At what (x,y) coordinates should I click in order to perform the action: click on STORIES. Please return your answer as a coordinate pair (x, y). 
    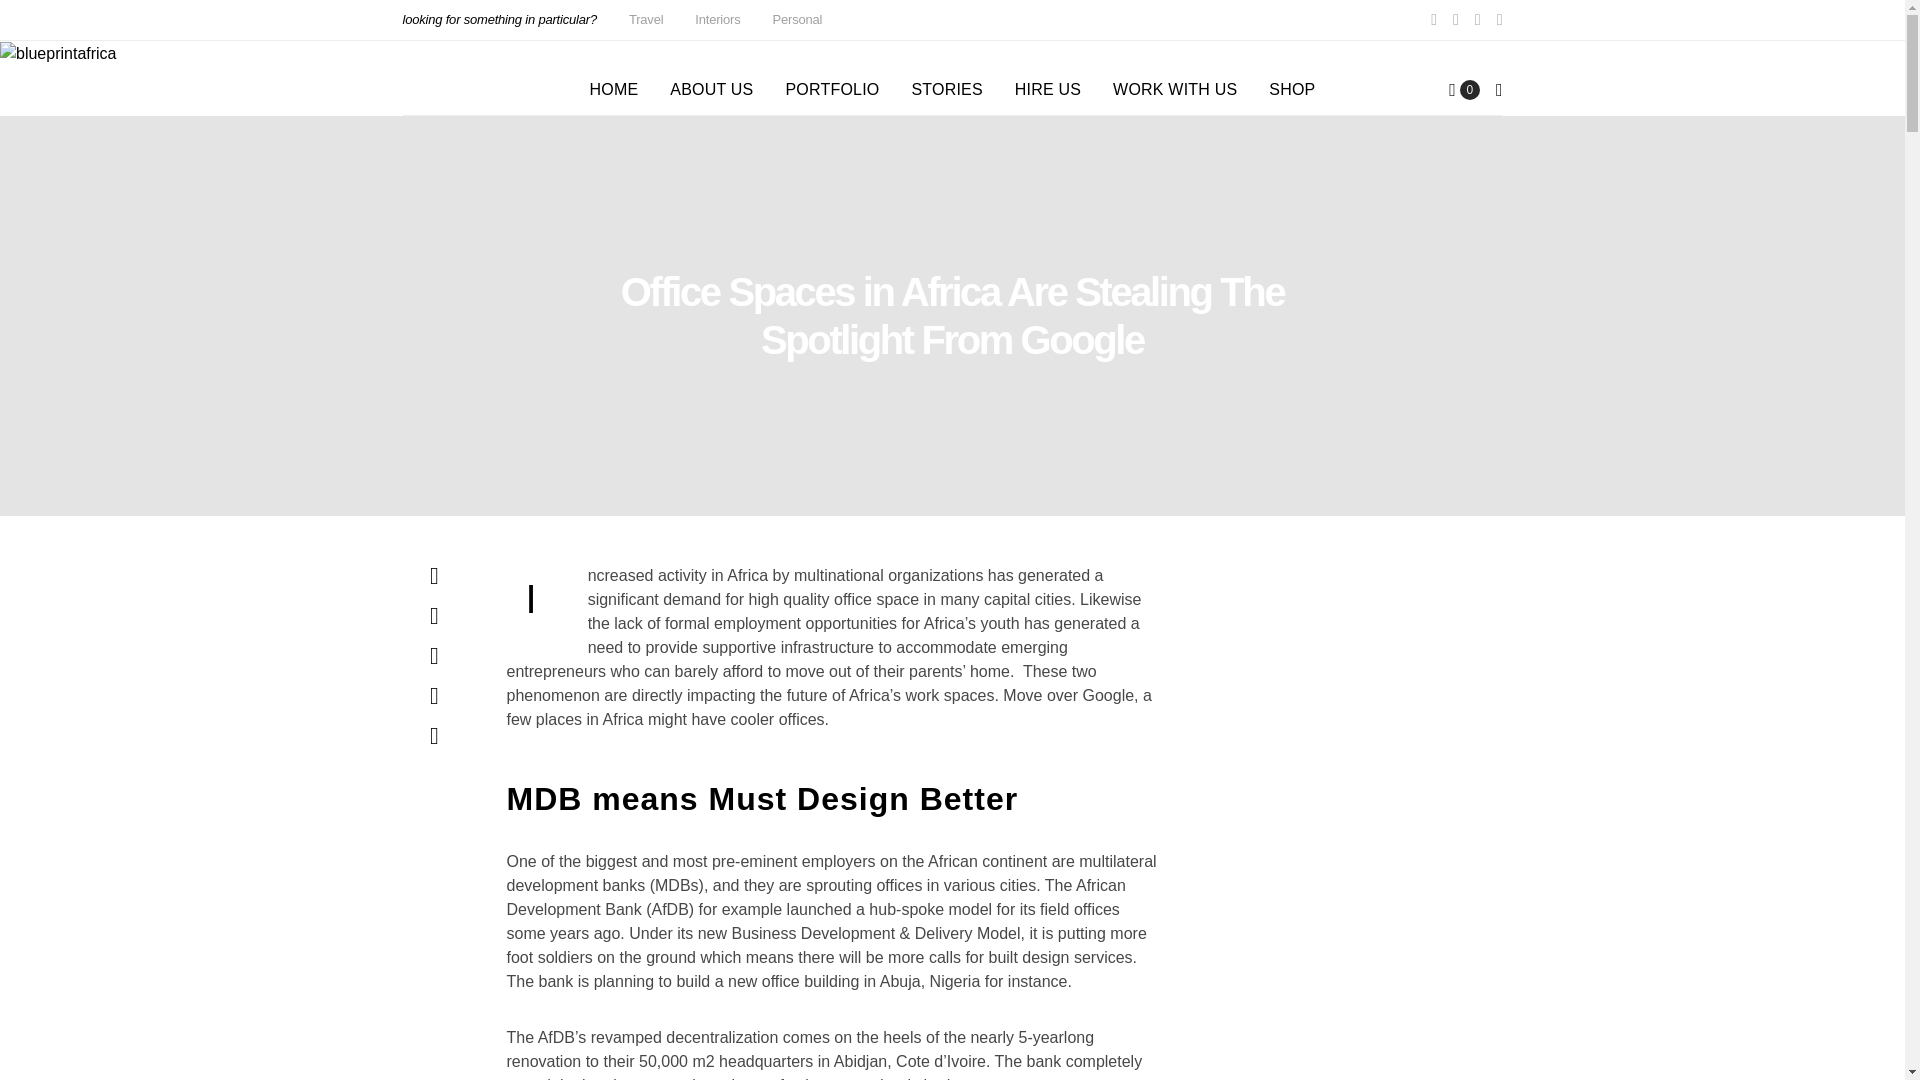
    Looking at the image, I should click on (946, 90).